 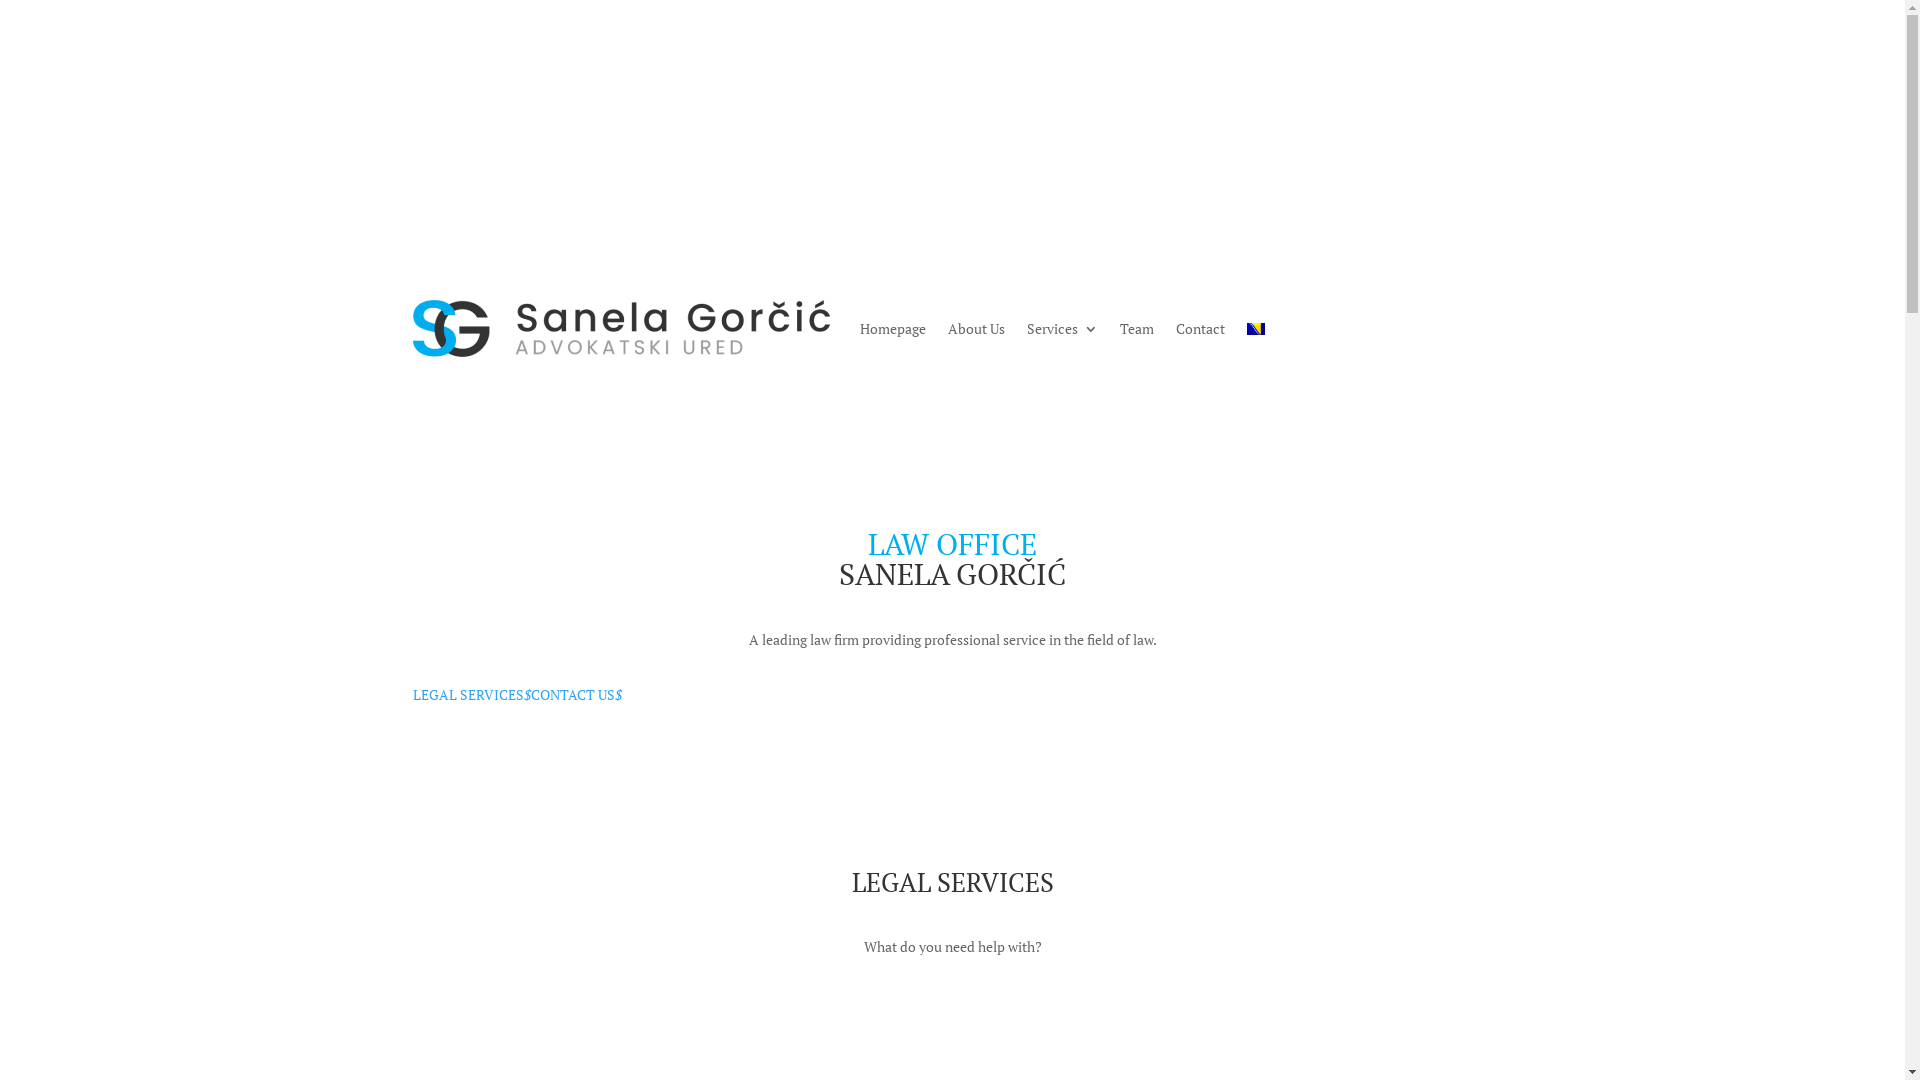 What do you see at coordinates (471, 695) in the screenshot?
I see `LEGAL SERVICES$` at bounding box center [471, 695].